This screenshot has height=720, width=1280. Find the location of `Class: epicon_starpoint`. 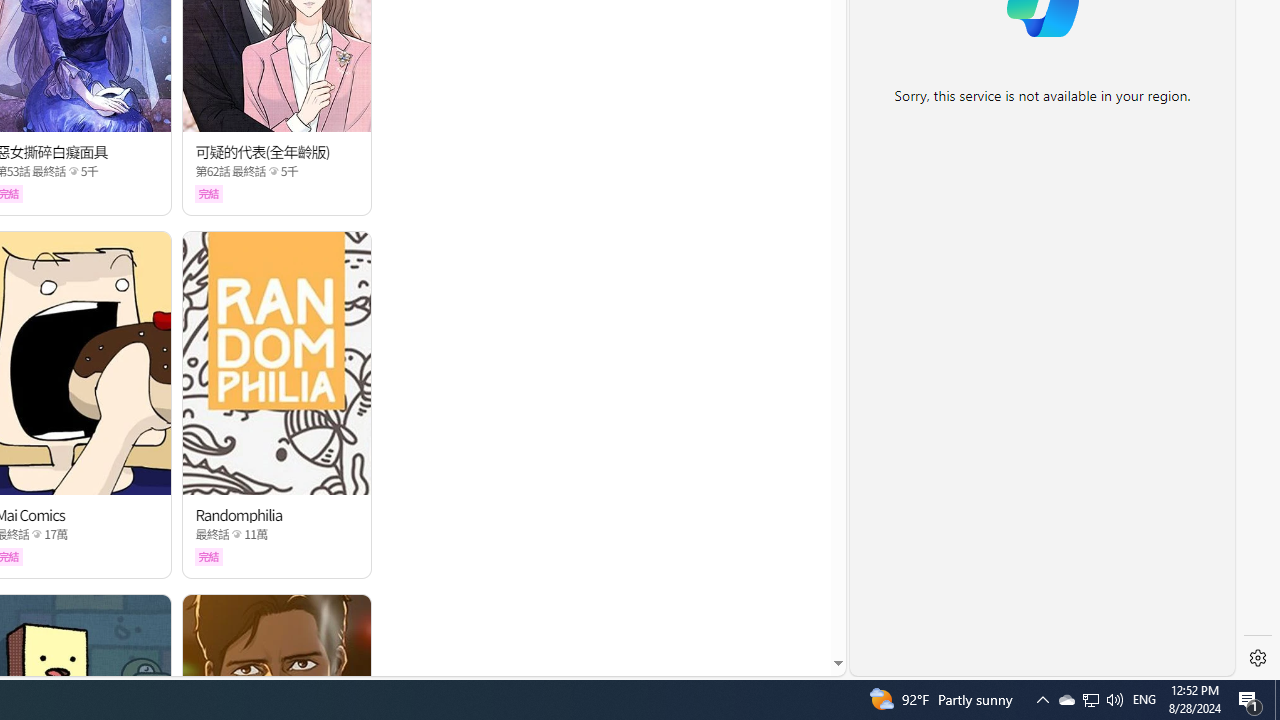

Class: epicon_starpoint is located at coordinates (237, 534).